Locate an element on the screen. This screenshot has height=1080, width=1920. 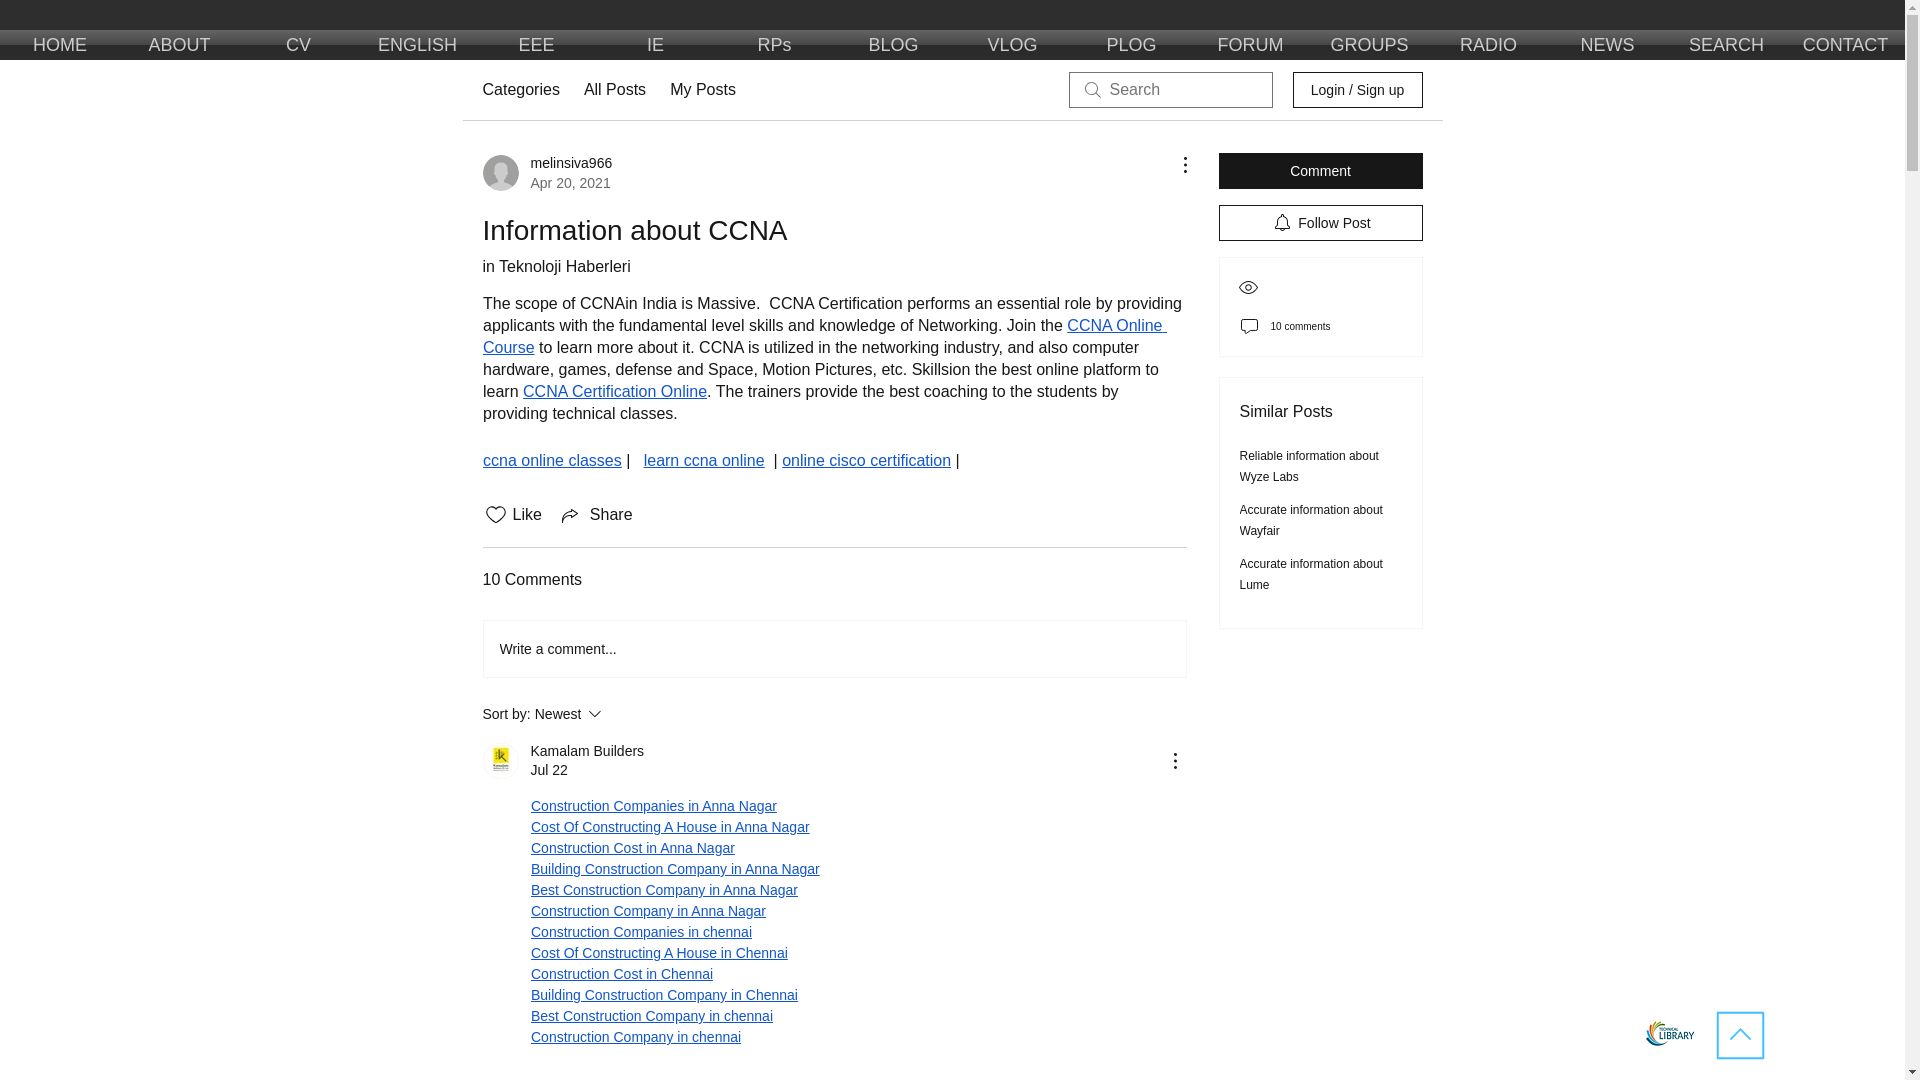
ABOUT is located at coordinates (178, 45).